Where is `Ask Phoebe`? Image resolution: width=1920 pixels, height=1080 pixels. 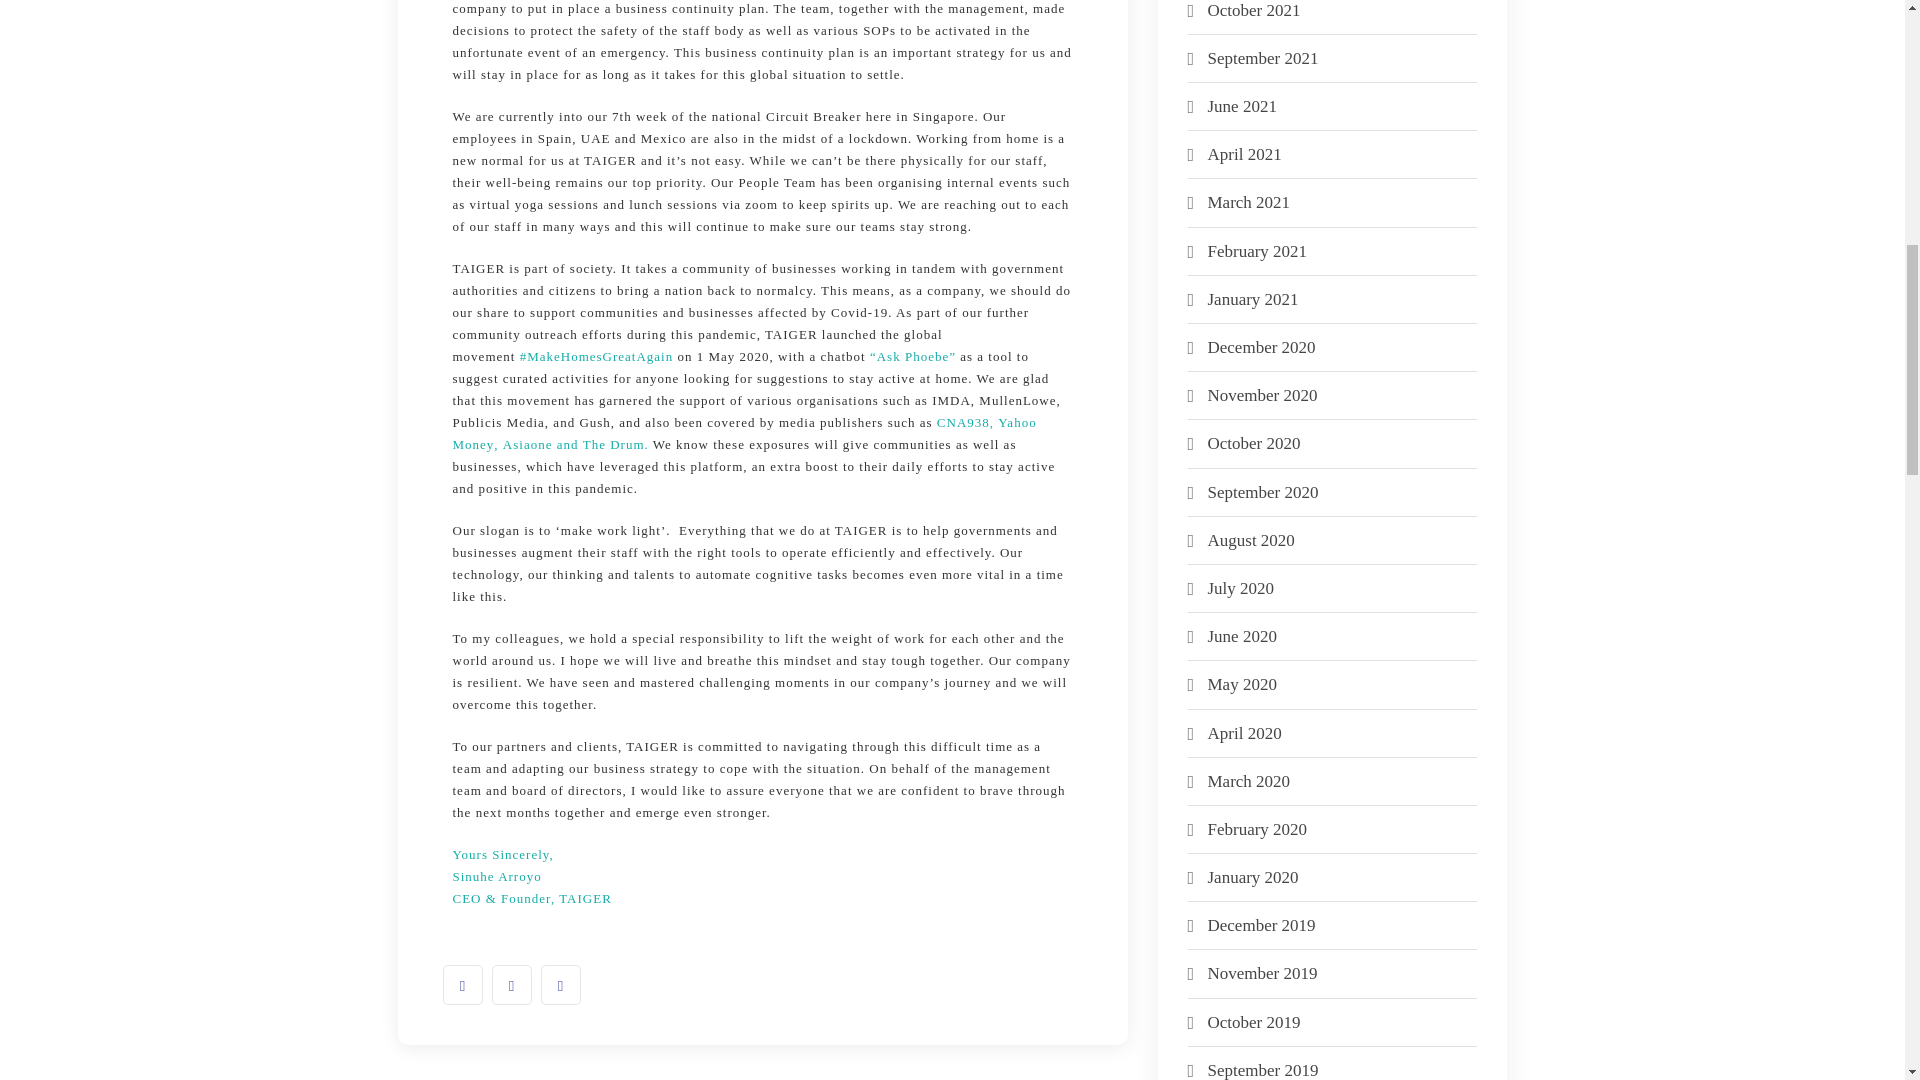
Ask Phoebe is located at coordinates (912, 356).